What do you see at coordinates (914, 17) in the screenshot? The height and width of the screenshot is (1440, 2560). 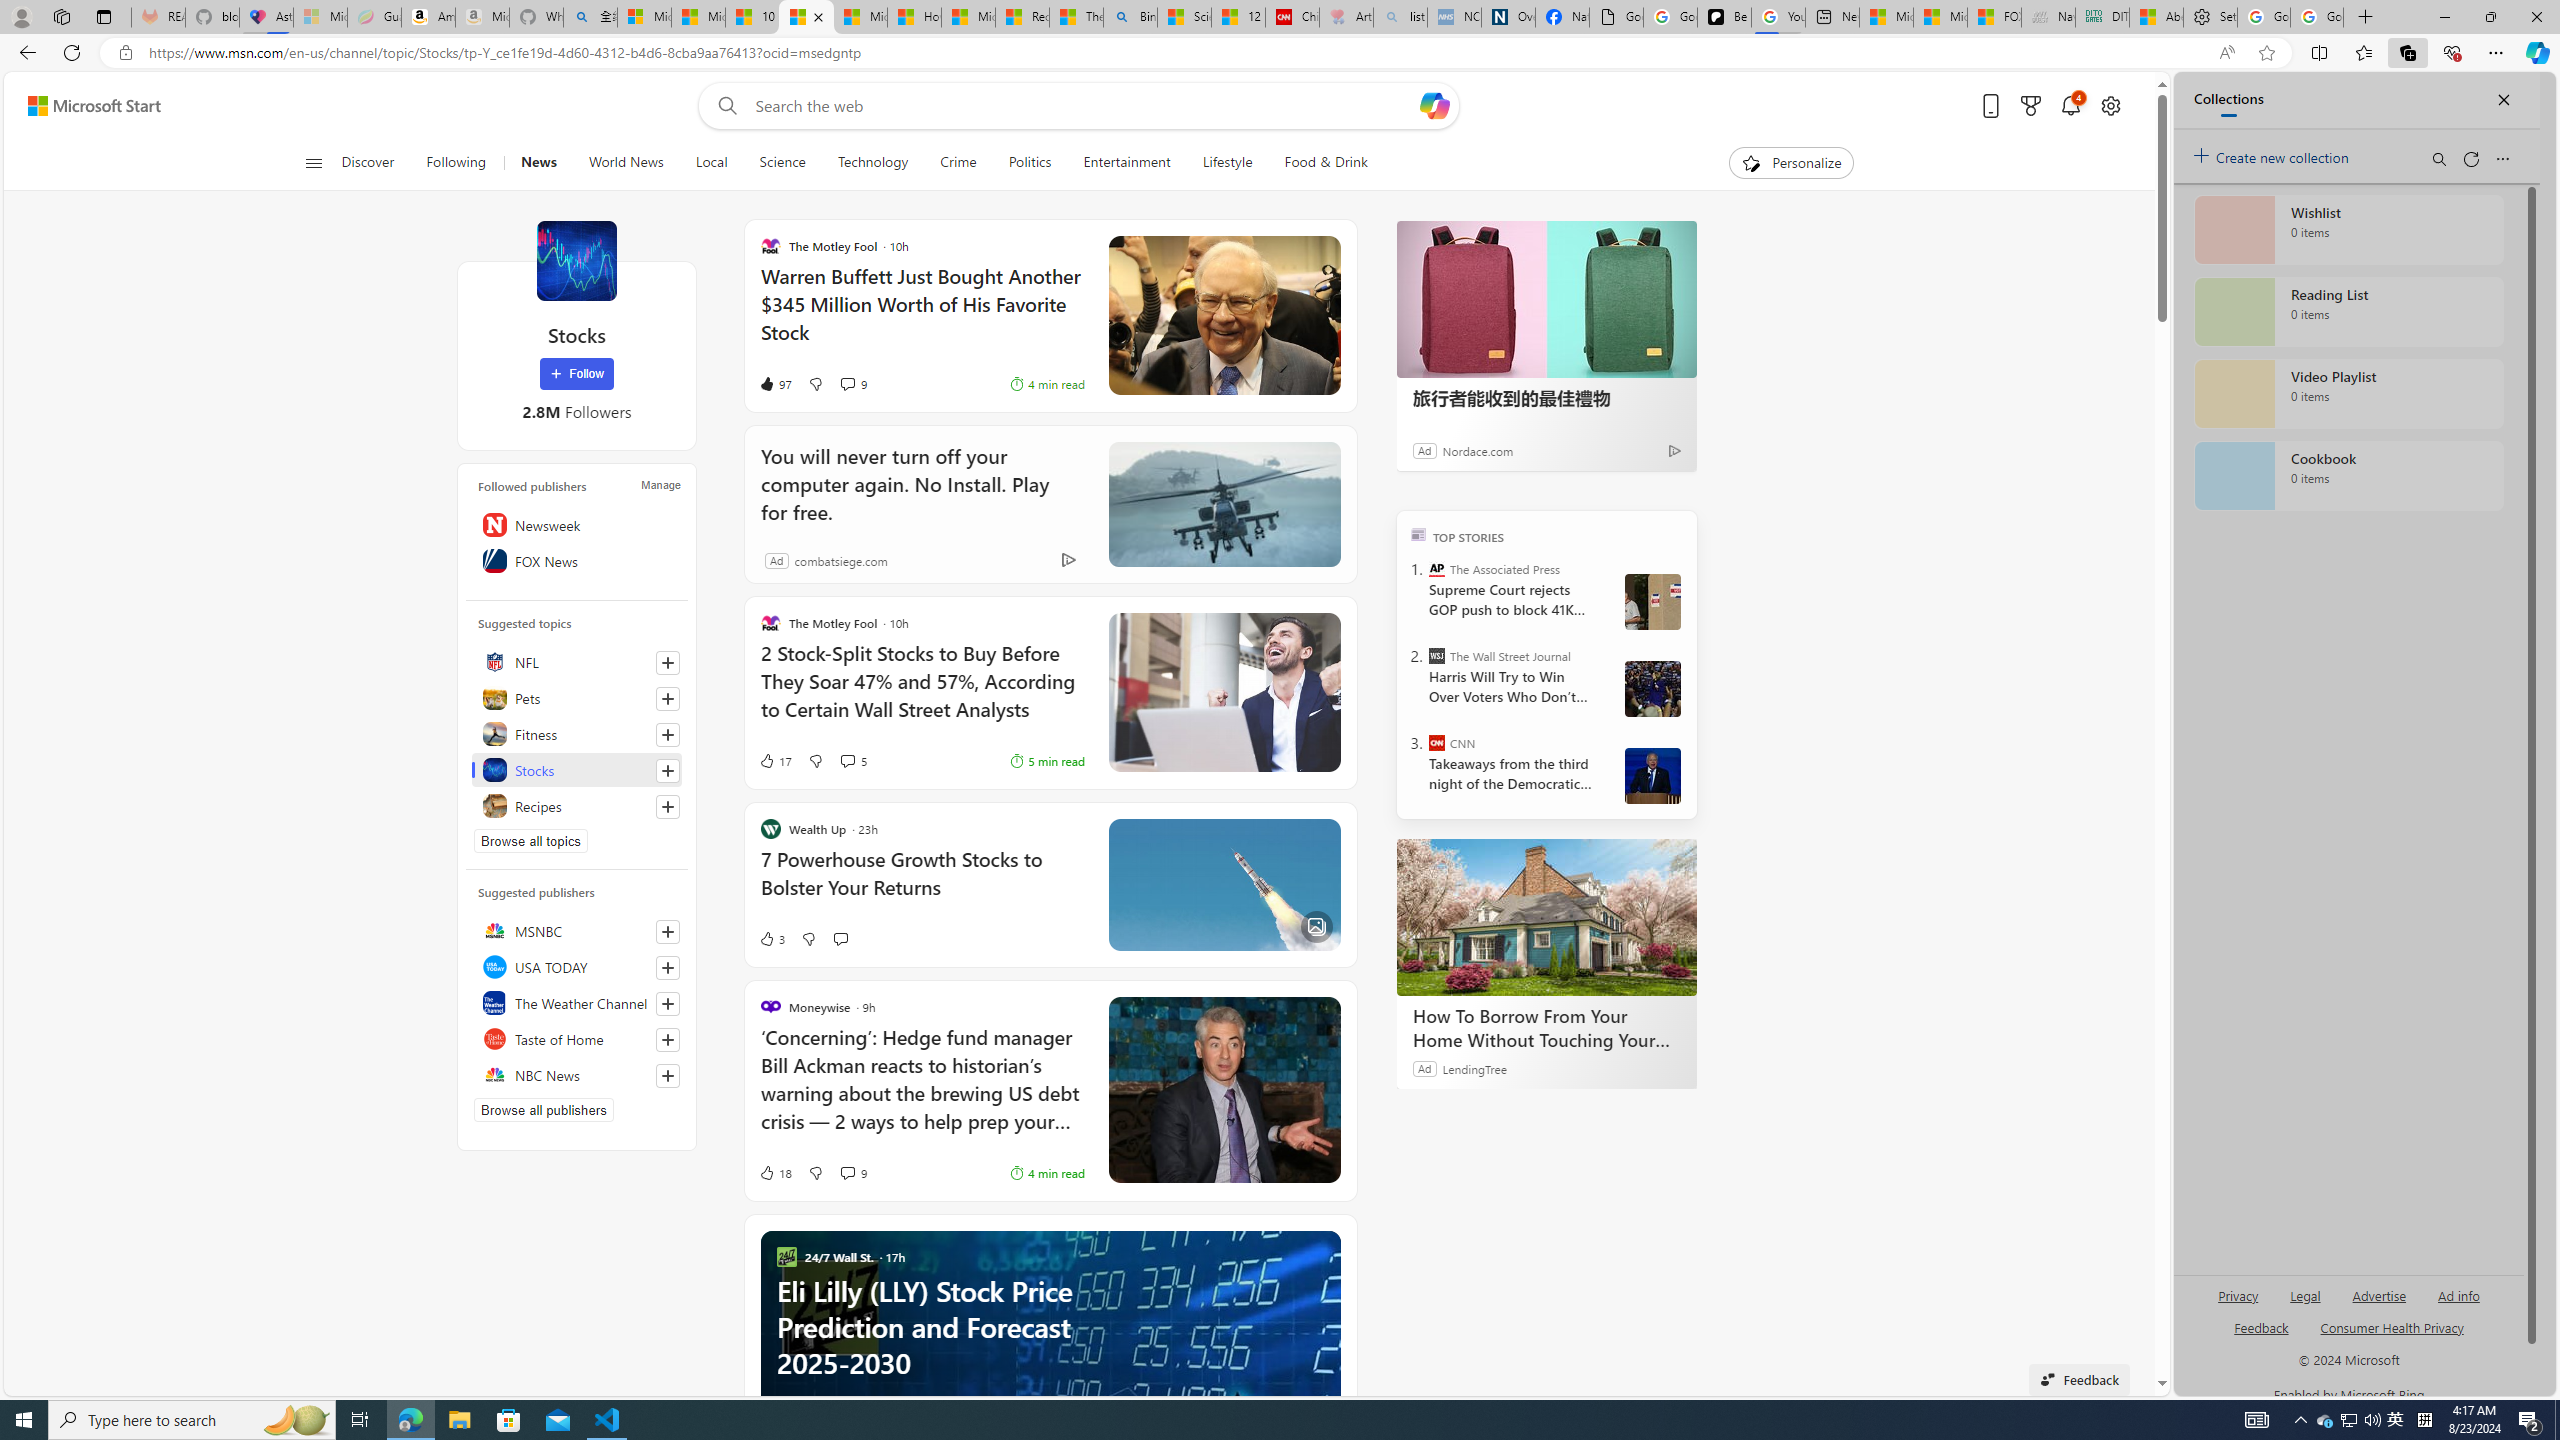 I see `How I Got Rid of Microsoft Edge's Unnecessary Features` at bounding box center [914, 17].